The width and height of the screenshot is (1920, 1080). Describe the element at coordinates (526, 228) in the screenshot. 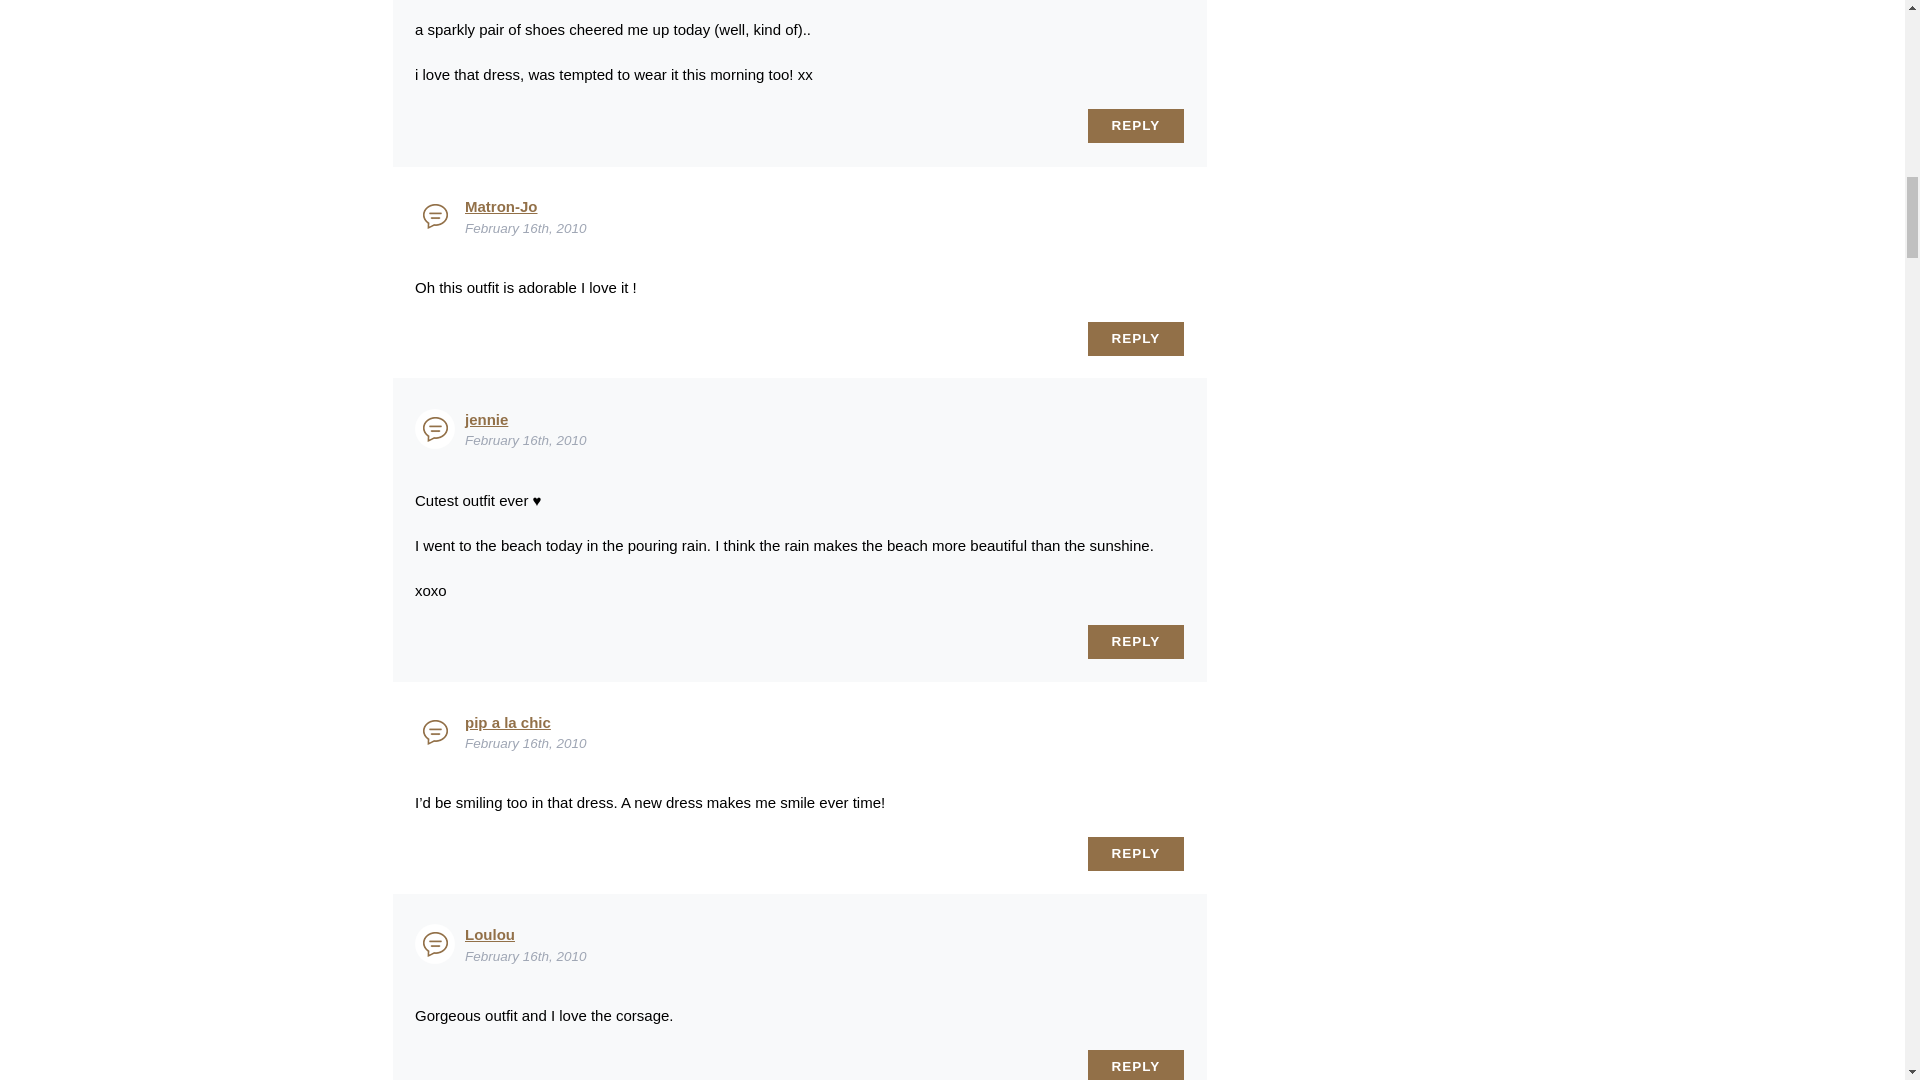

I see `February 16th, 2010` at that location.